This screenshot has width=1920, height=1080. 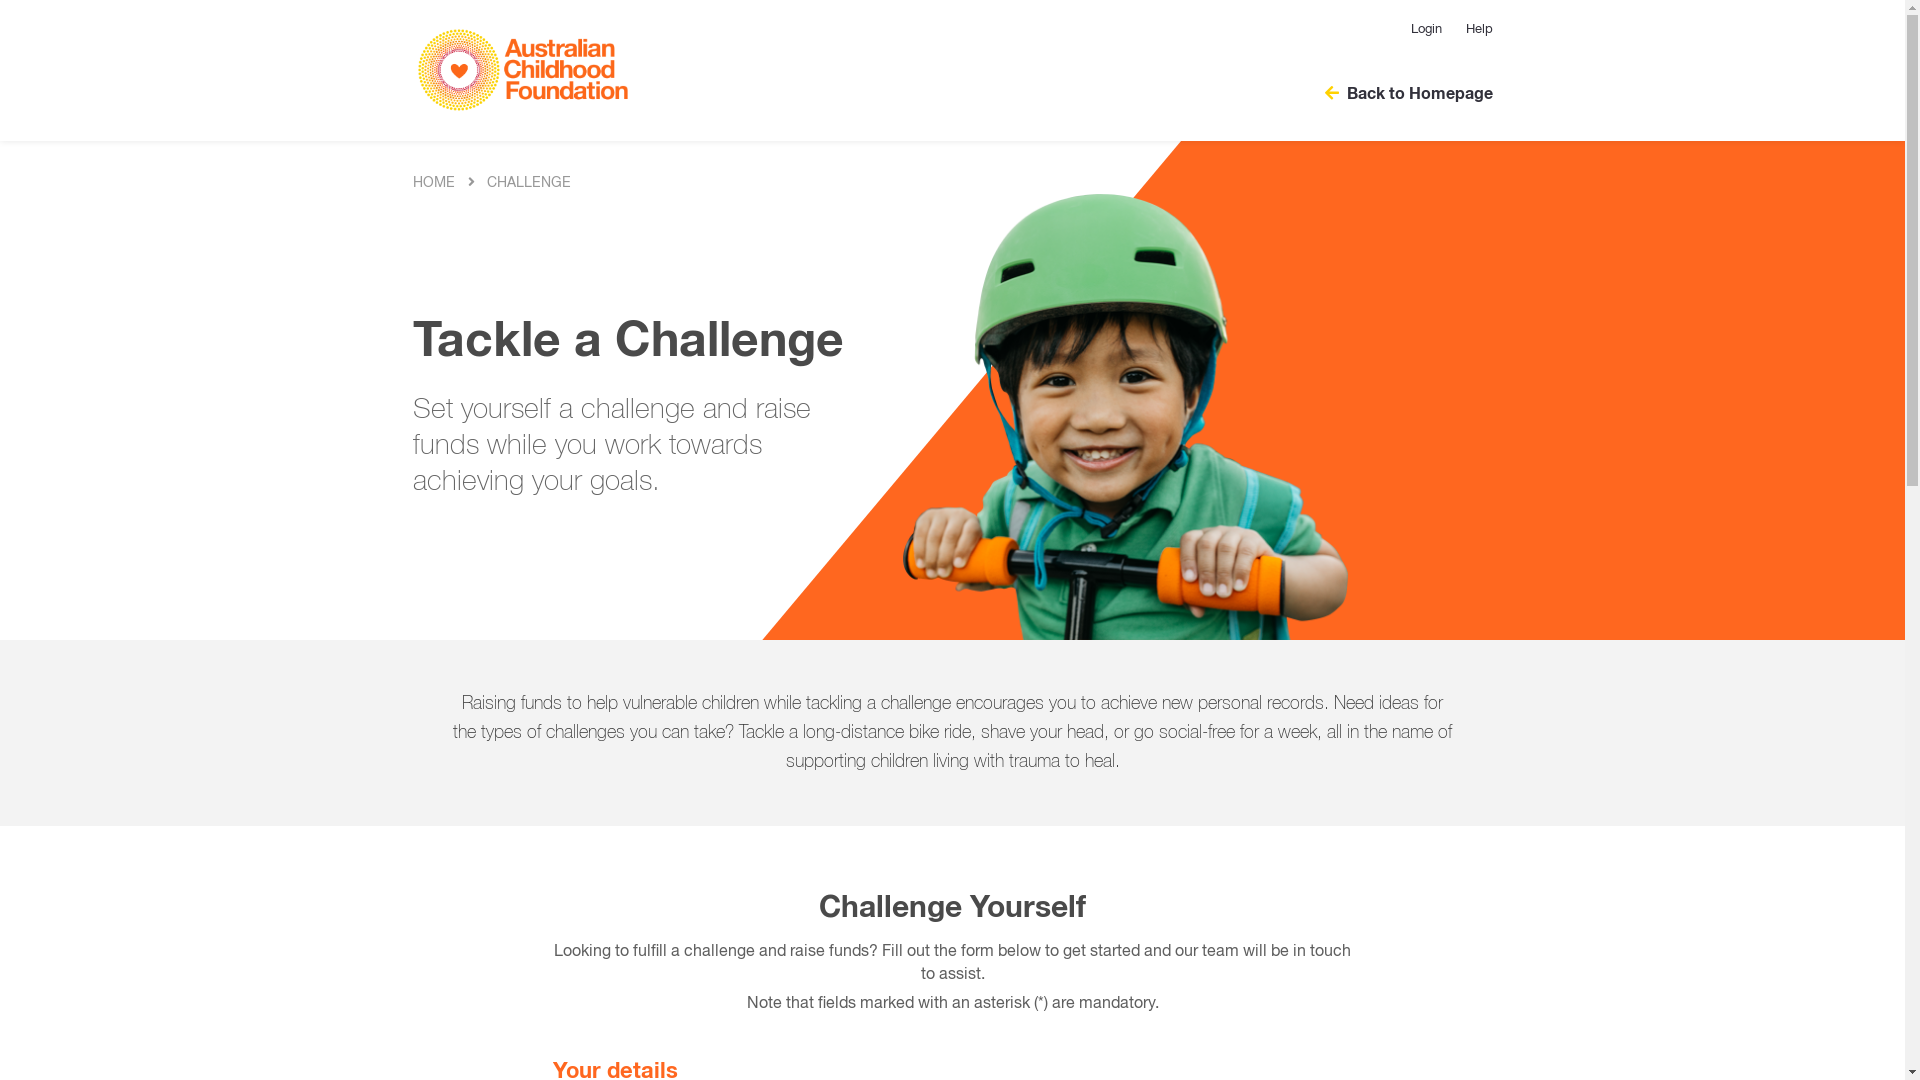 What do you see at coordinates (433, 183) in the screenshot?
I see `HOME` at bounding box center [433, 183].